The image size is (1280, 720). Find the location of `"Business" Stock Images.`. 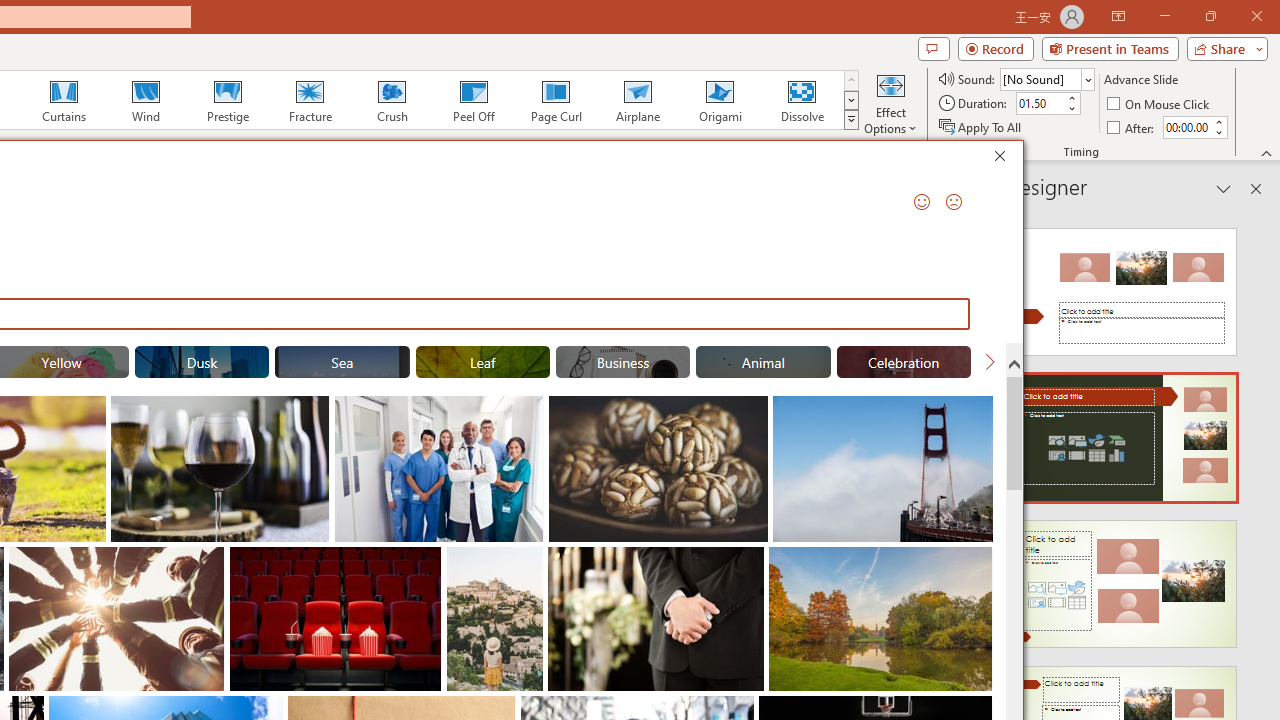

"Business" Stock Images. is located at coordinates (622, 362).